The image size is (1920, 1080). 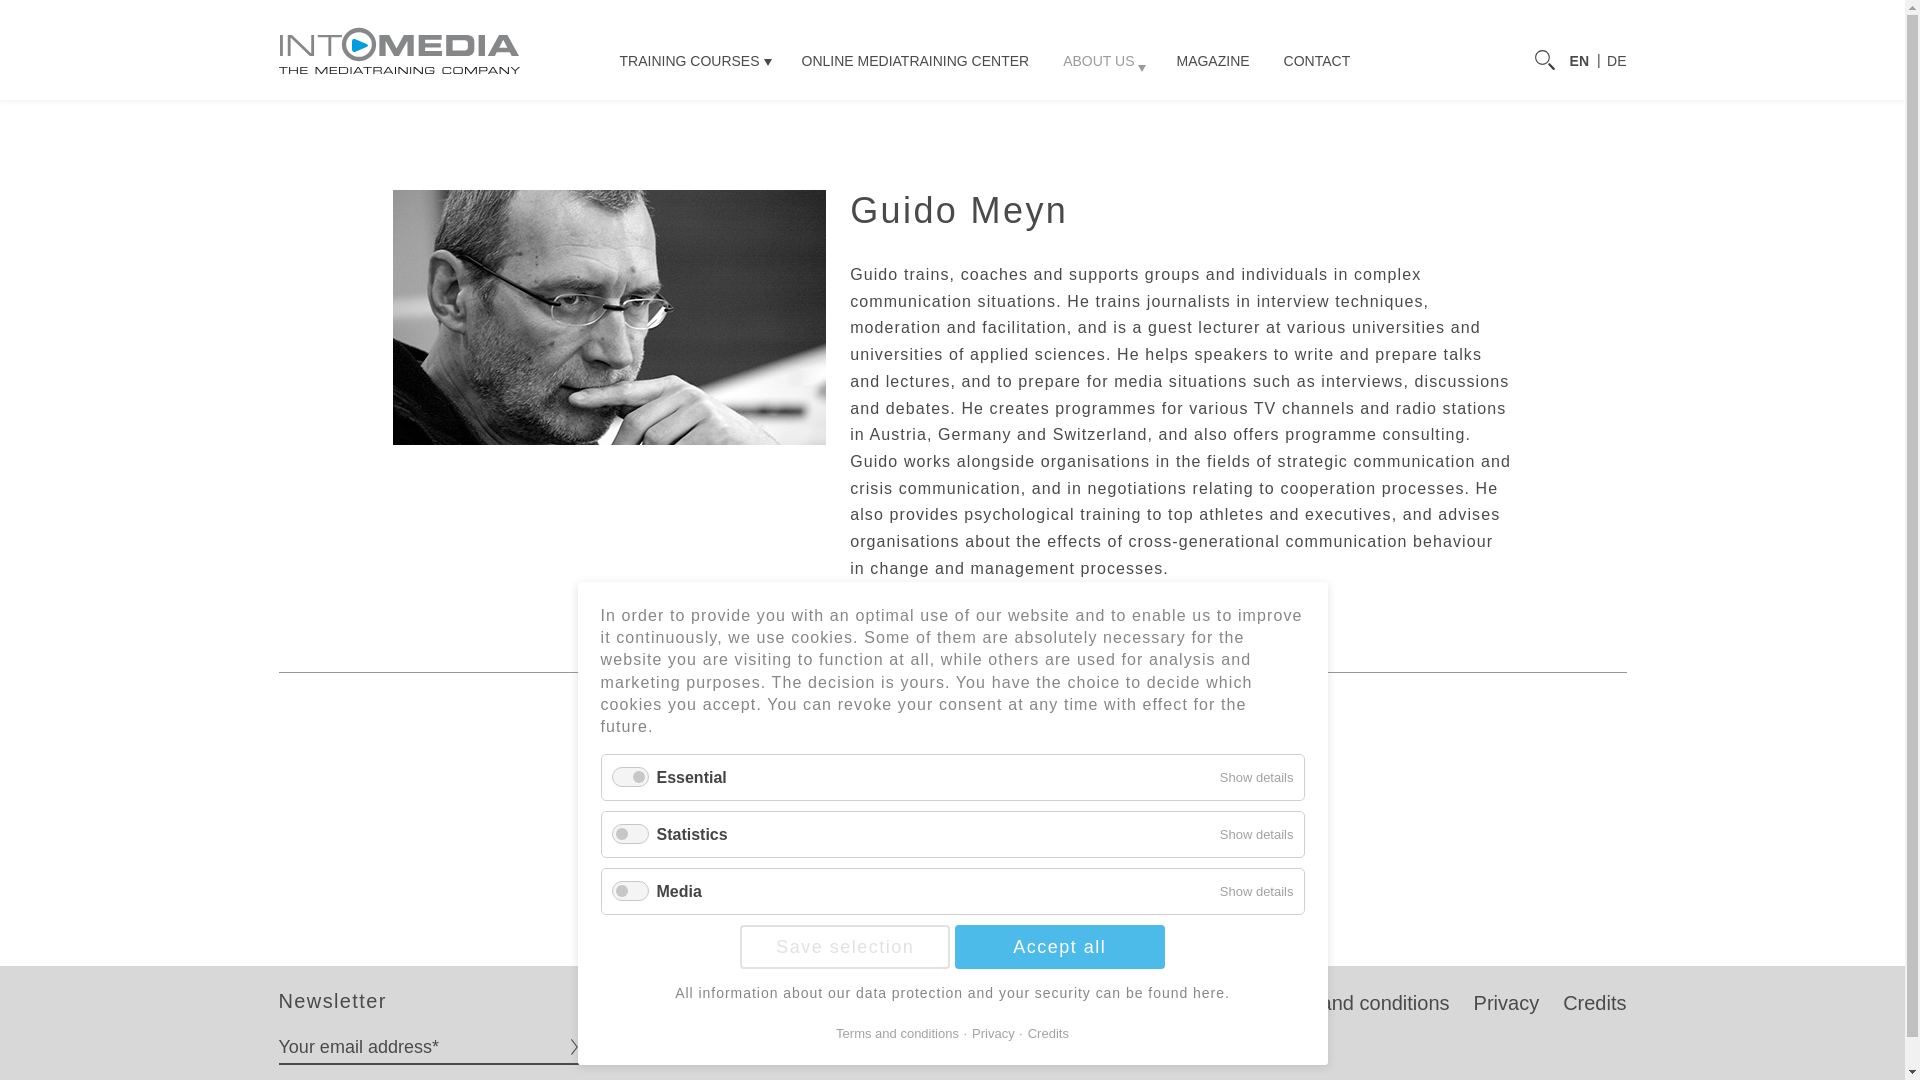 I want to click on Terms and conditions, so click(x=896, y=1034).